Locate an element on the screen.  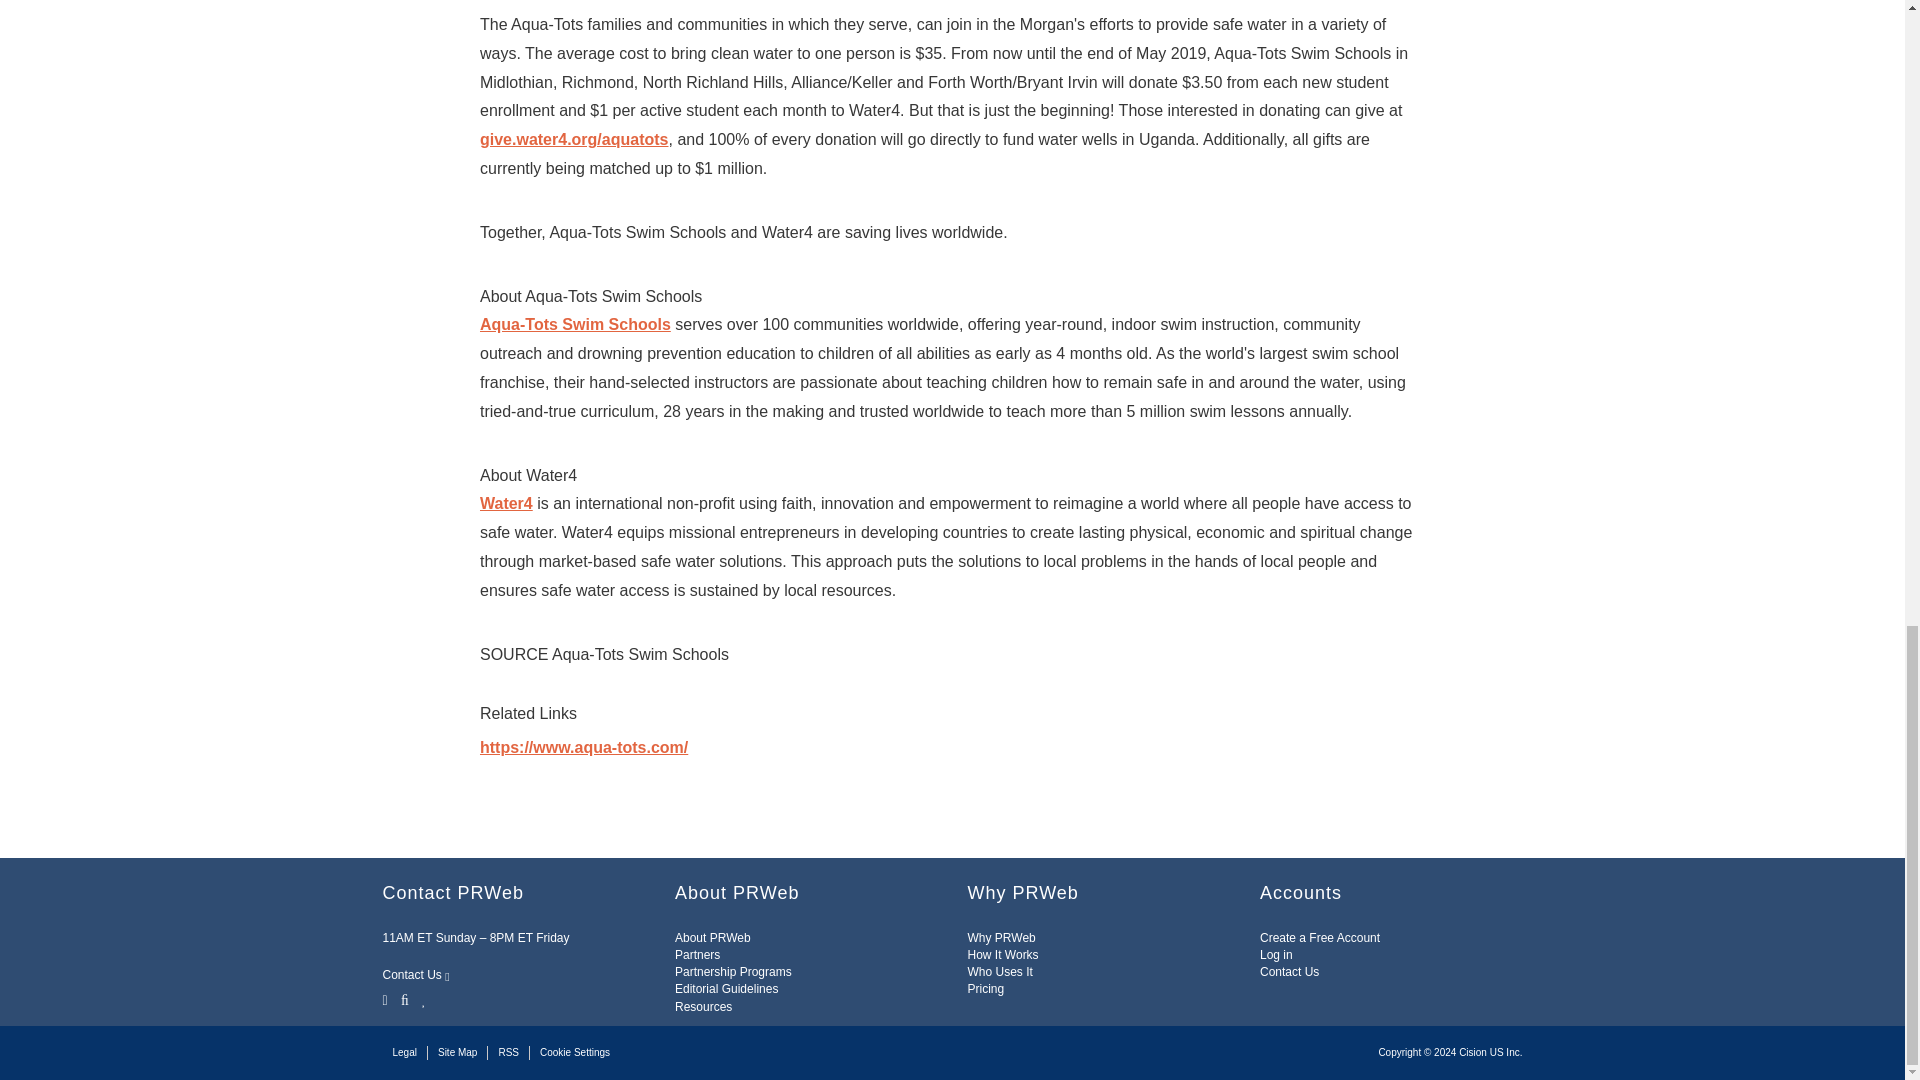
Facebook is located at coordinates (404, 998).